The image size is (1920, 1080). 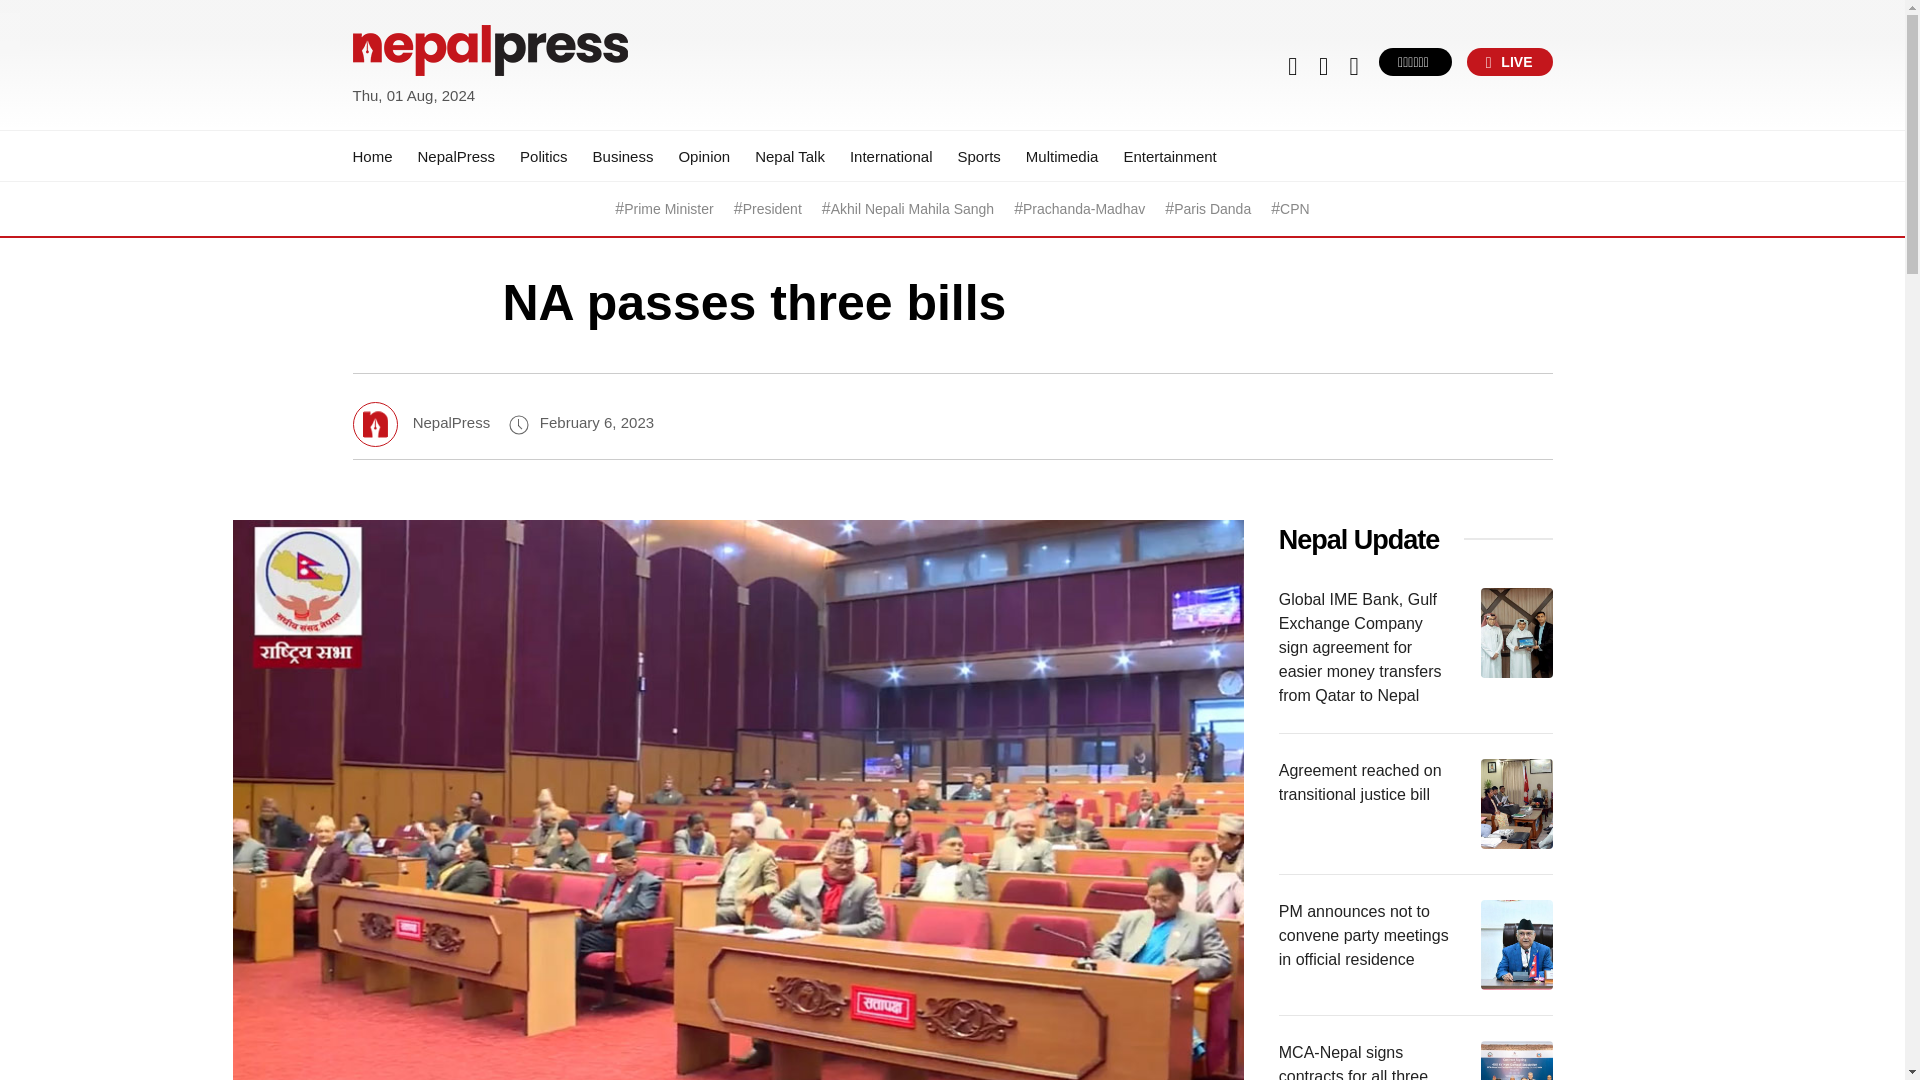 What do you see at coordinates (772, 209) in the screenshot?
I see `President` at bounding box center [772, 209].